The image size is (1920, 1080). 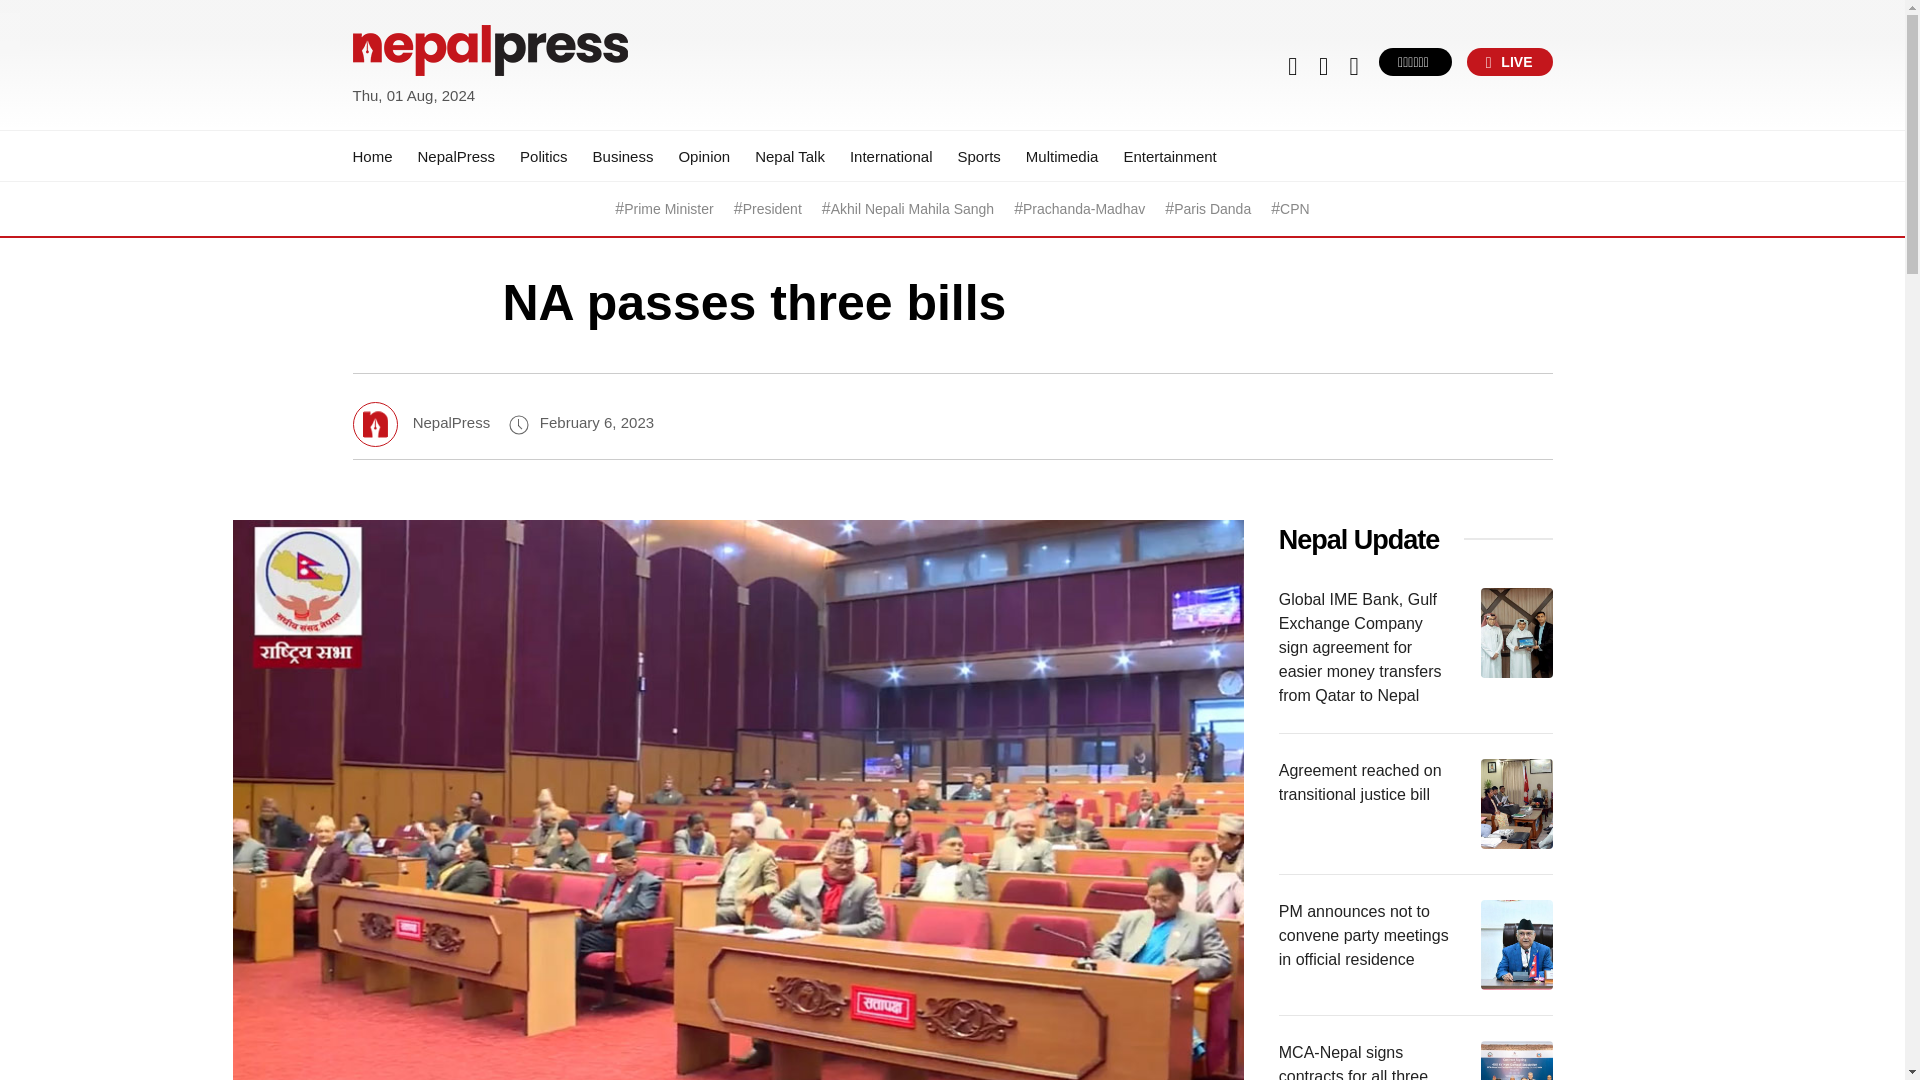 What do you see at coordinates (772, 209) in the screenshot?
I see `President` at bounding box center [772, 209].